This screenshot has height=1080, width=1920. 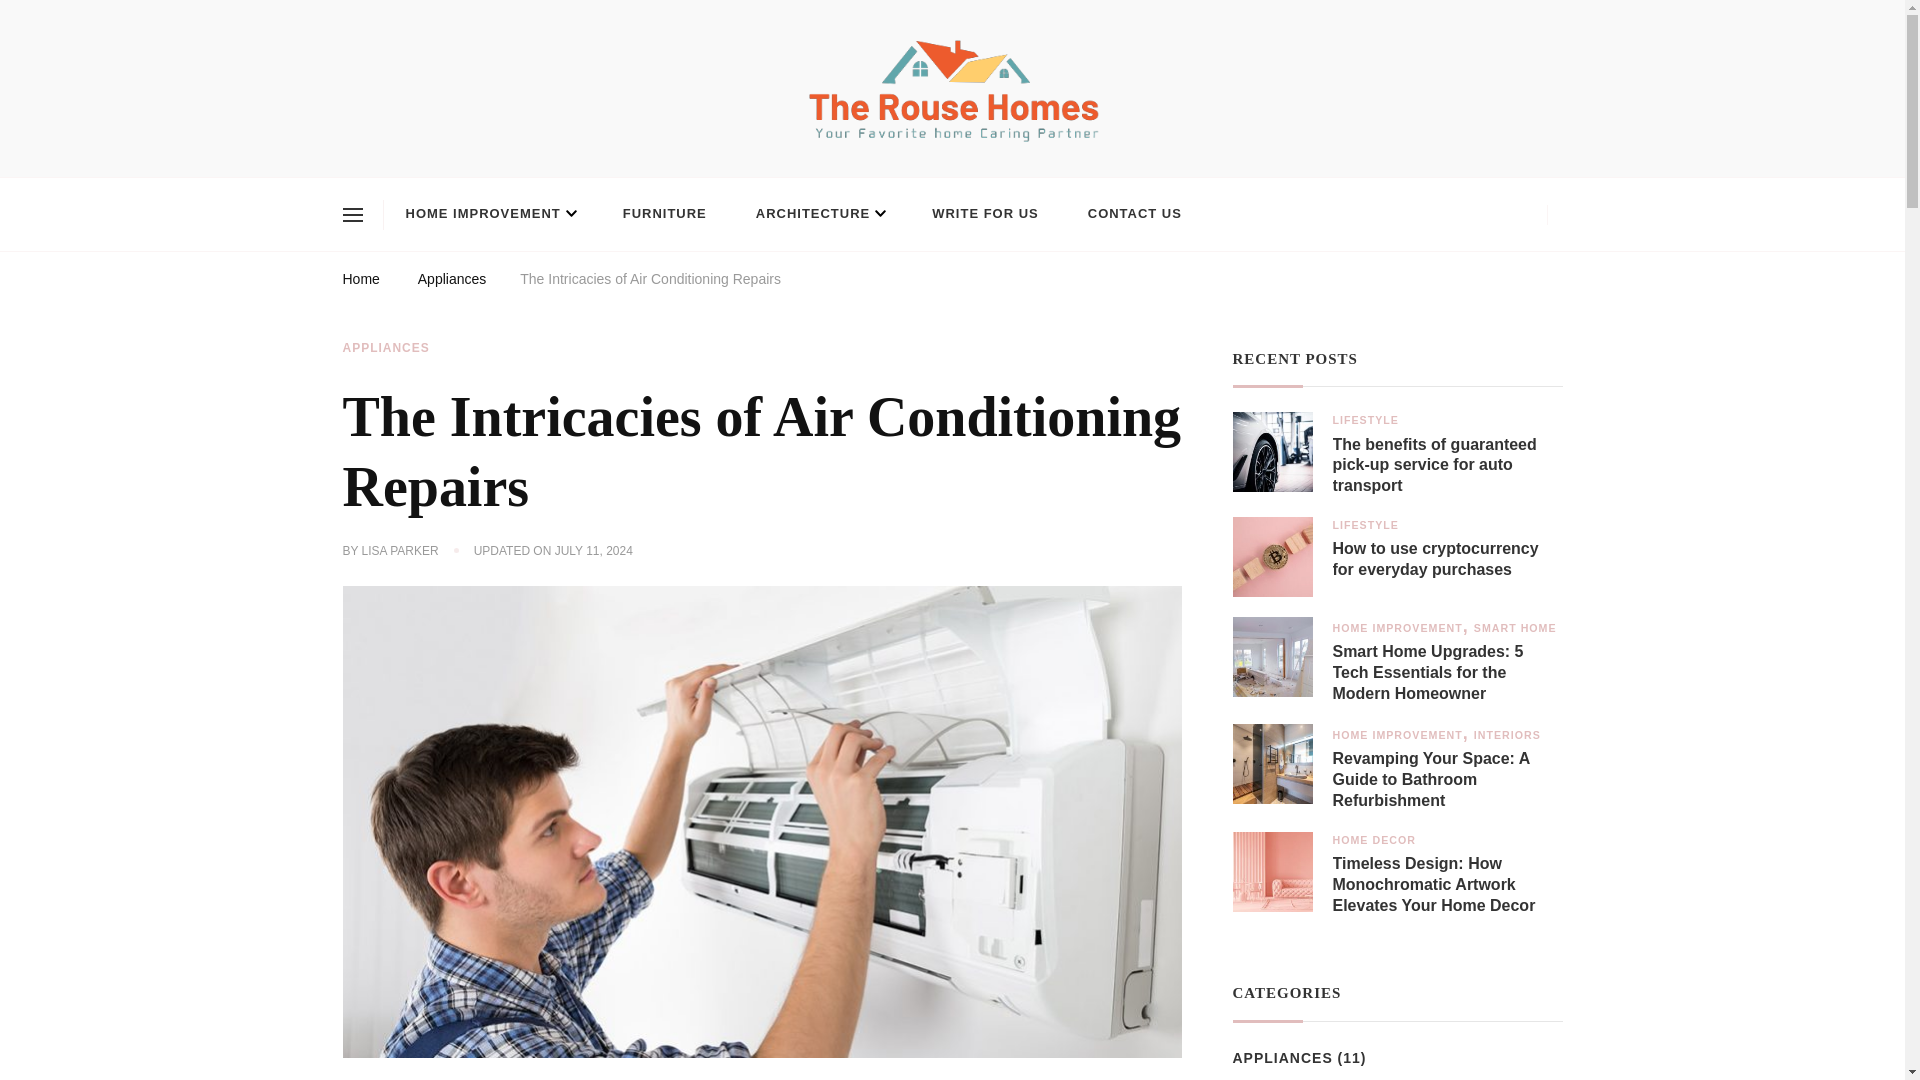 What do you see at coordinates (650, 282) in the screenshot?
I see `The Intricacies of Air Conditioning Repairs` at bounding box center [650, 282].